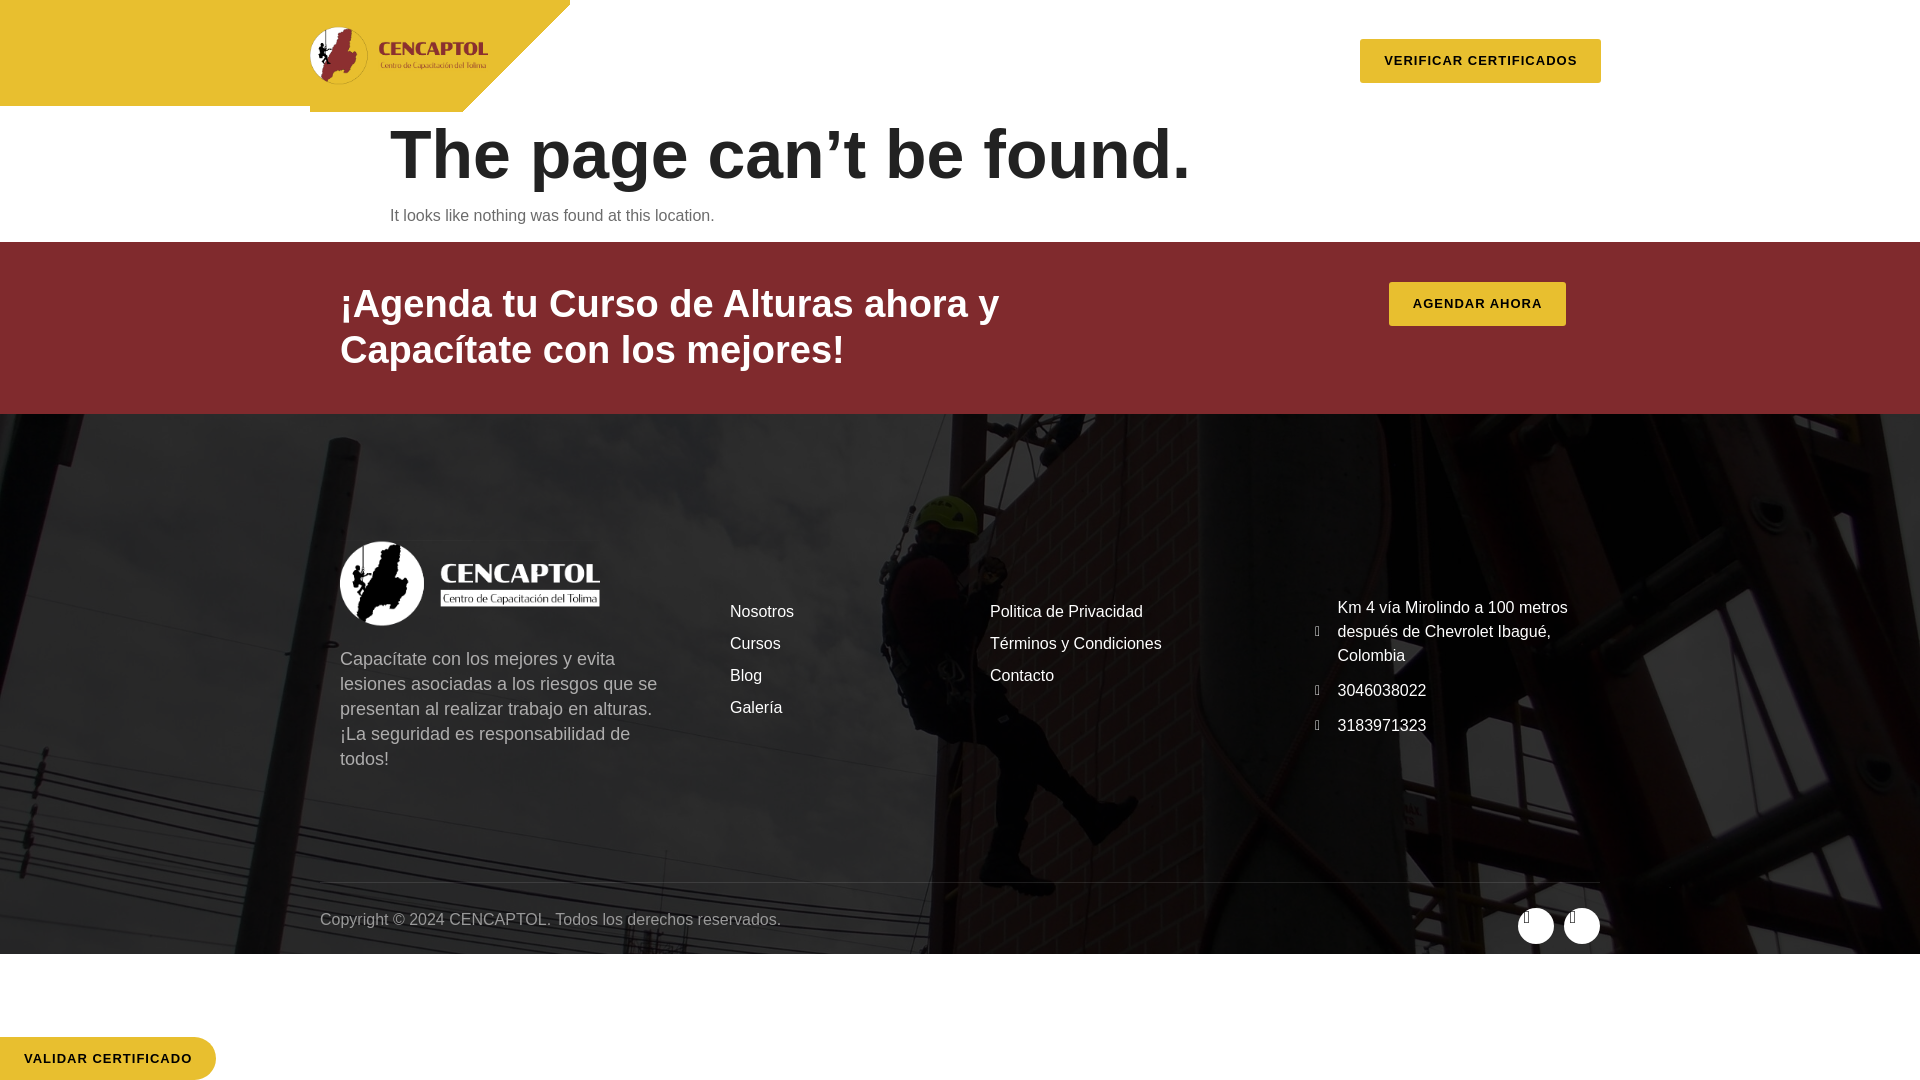  I want to click on Cursos, so click(829, 643).